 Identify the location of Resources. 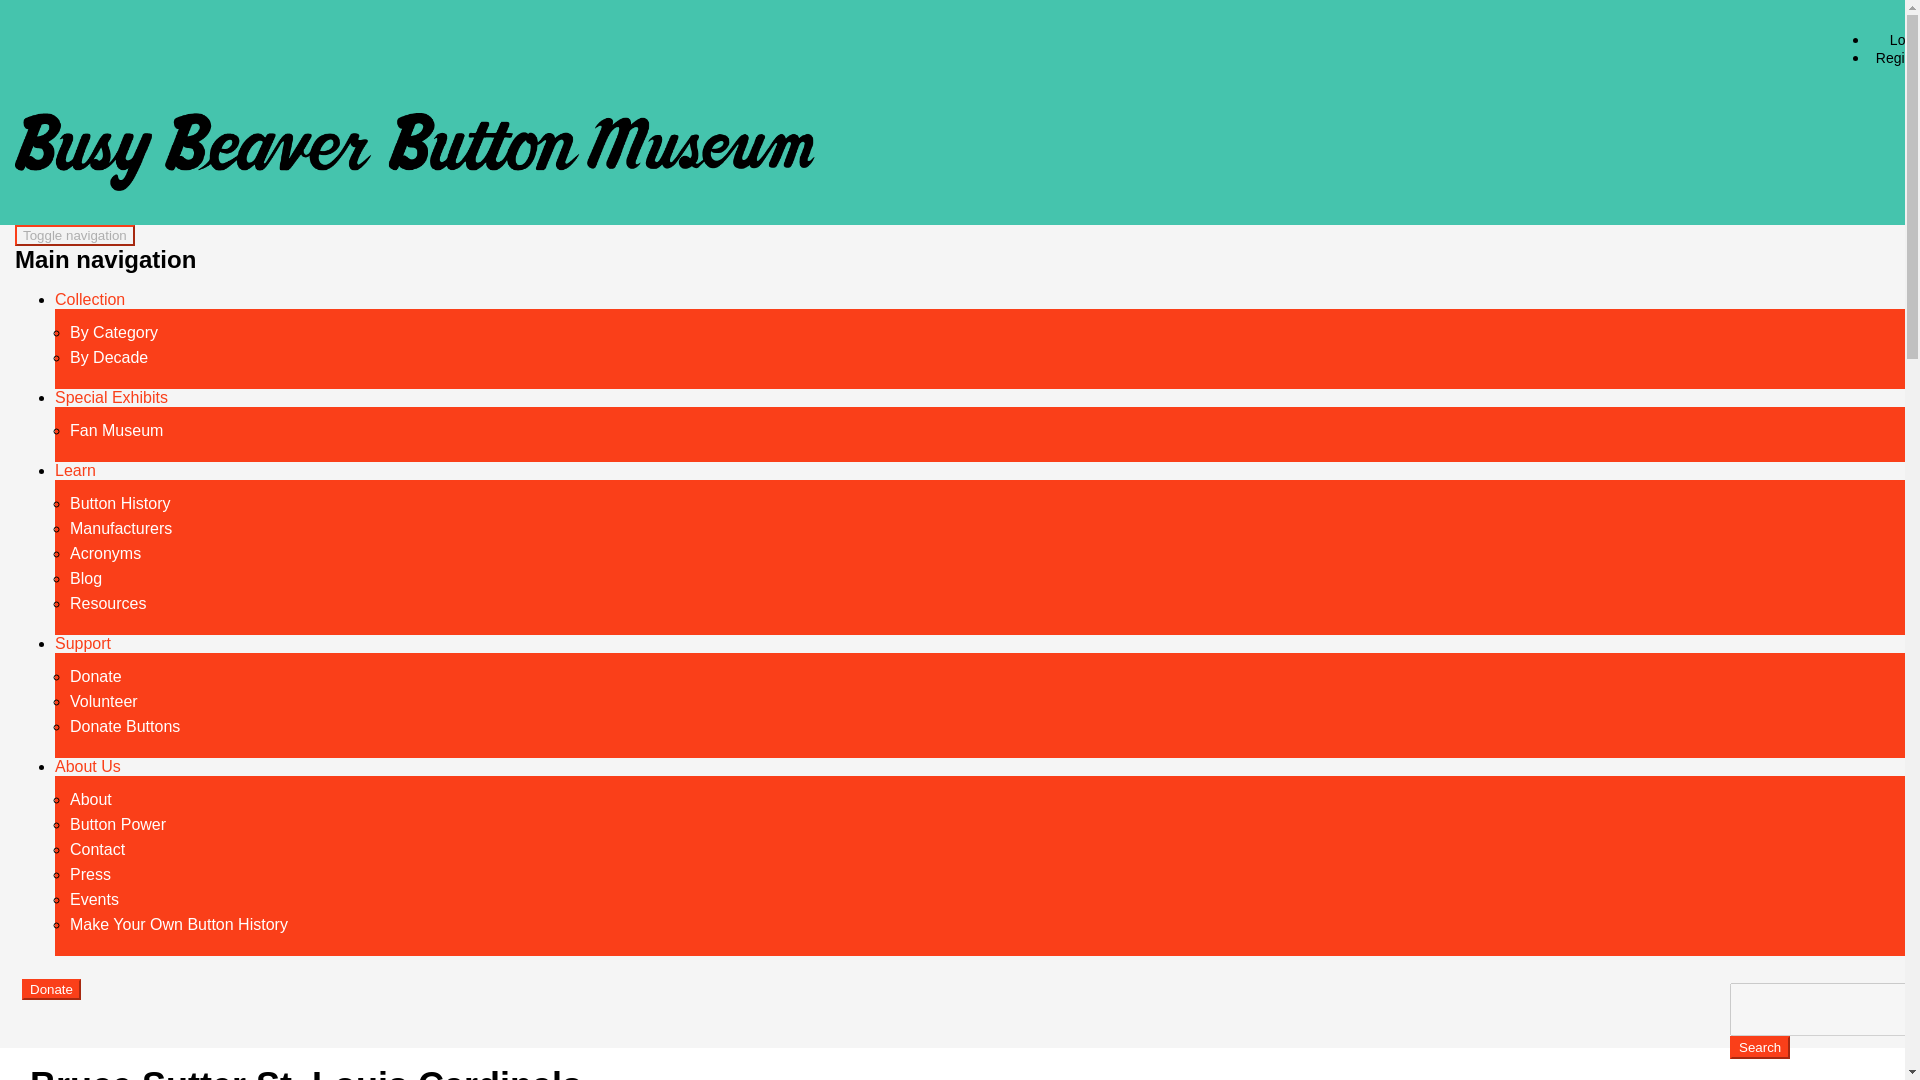
(107, 602).